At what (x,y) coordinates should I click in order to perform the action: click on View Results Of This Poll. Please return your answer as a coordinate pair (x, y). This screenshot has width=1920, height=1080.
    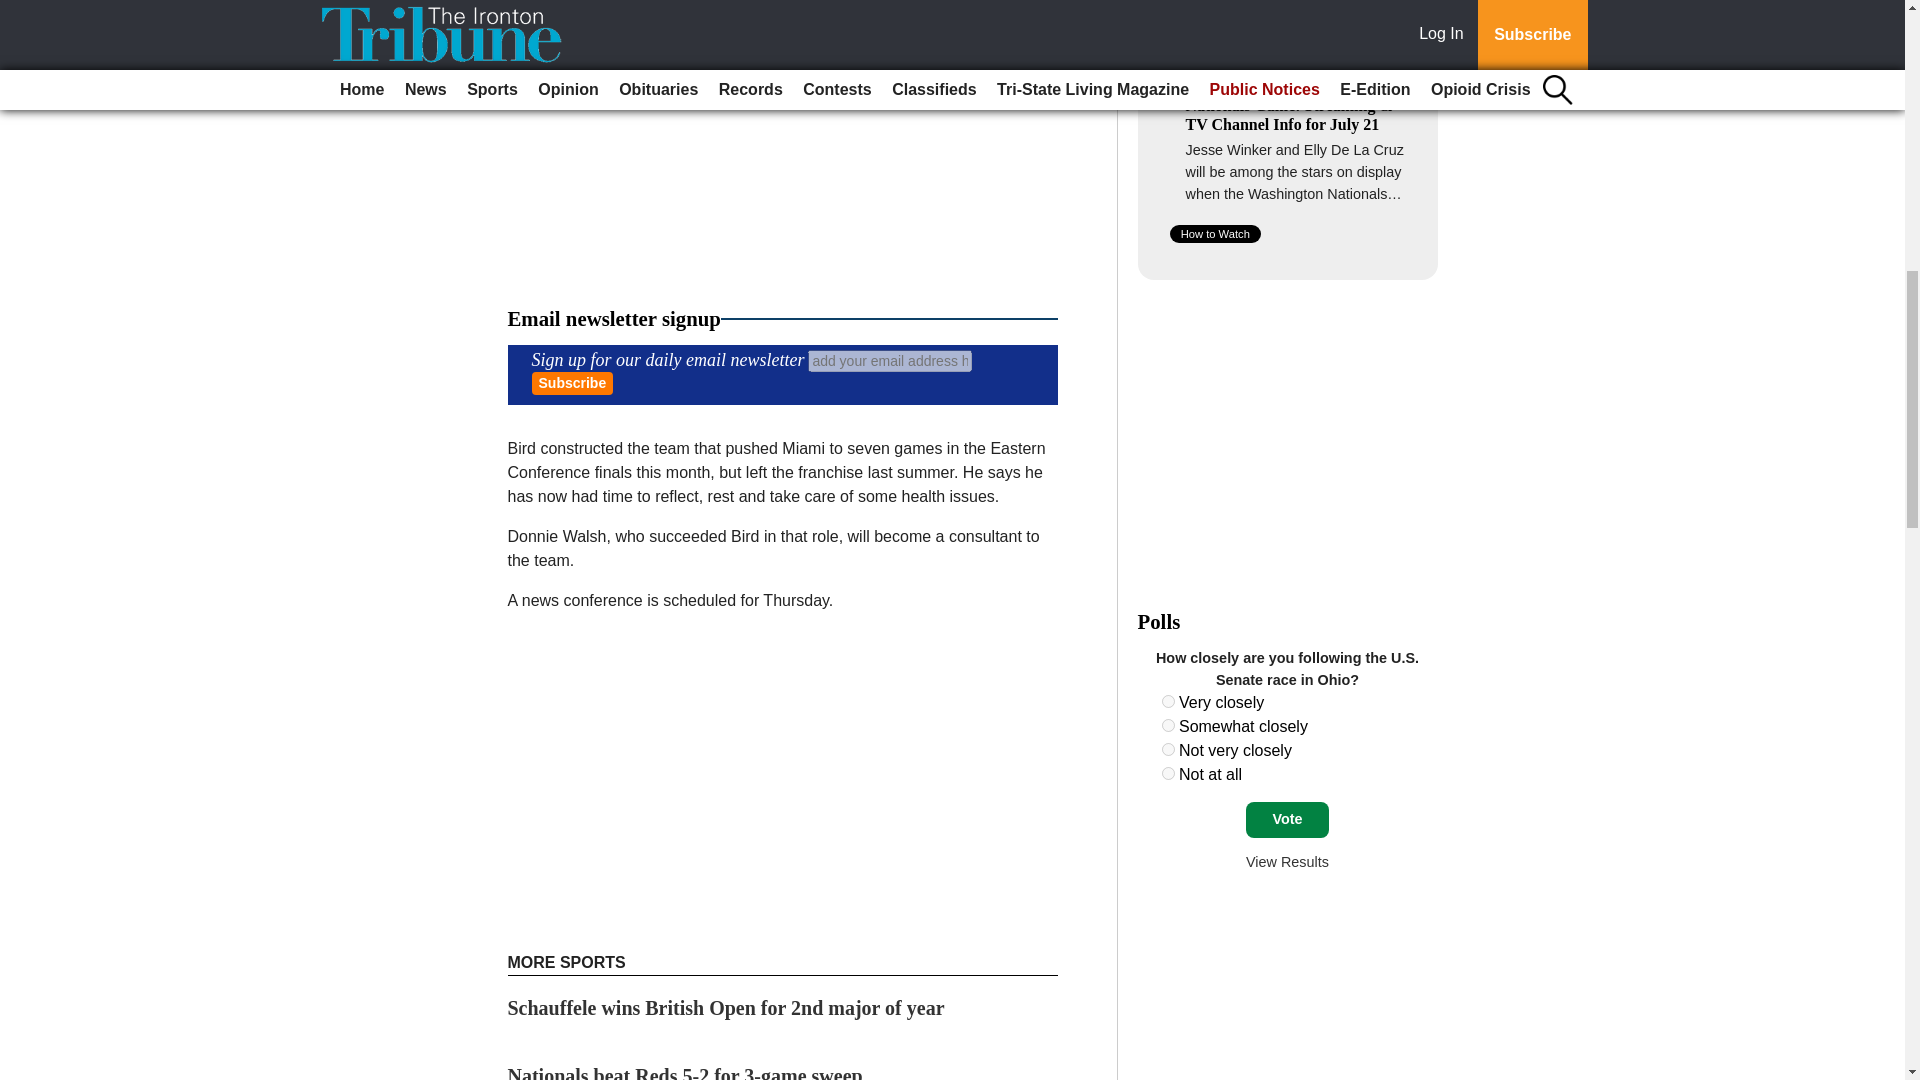
    Looking at the image, I should click on (1287, 862).